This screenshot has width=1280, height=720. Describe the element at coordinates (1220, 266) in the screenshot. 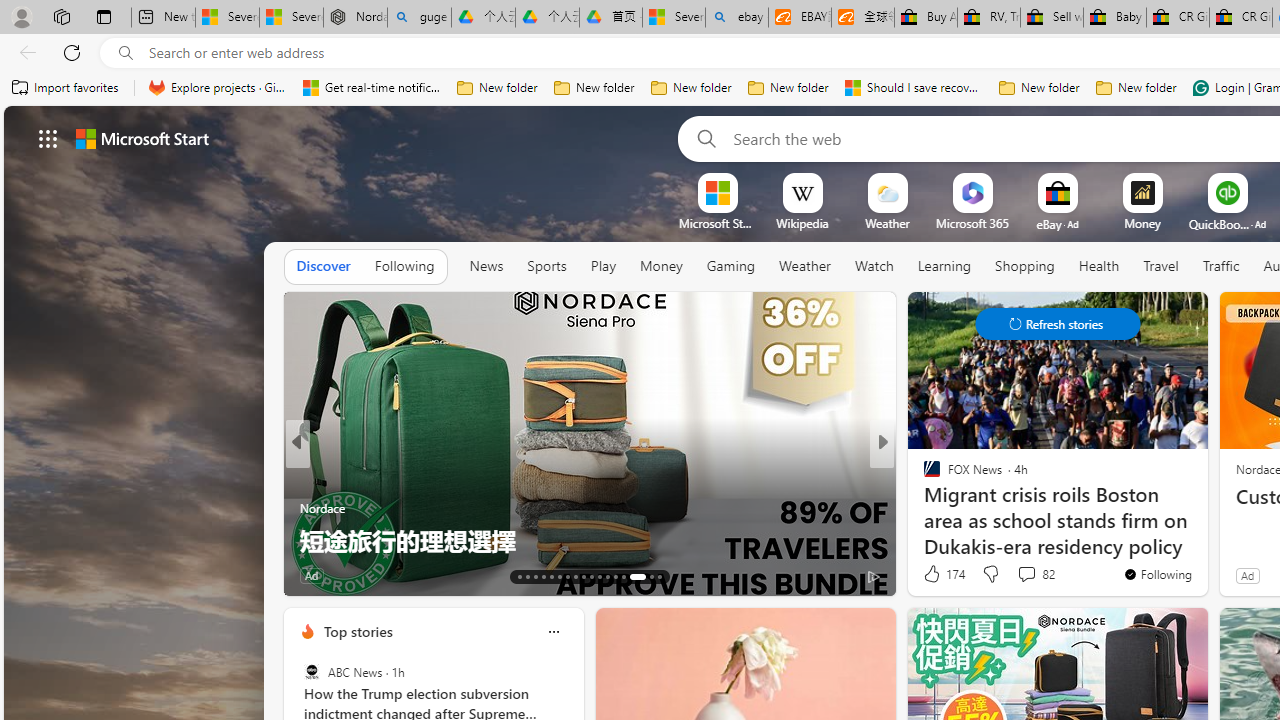

I see `Traffic` at that location.